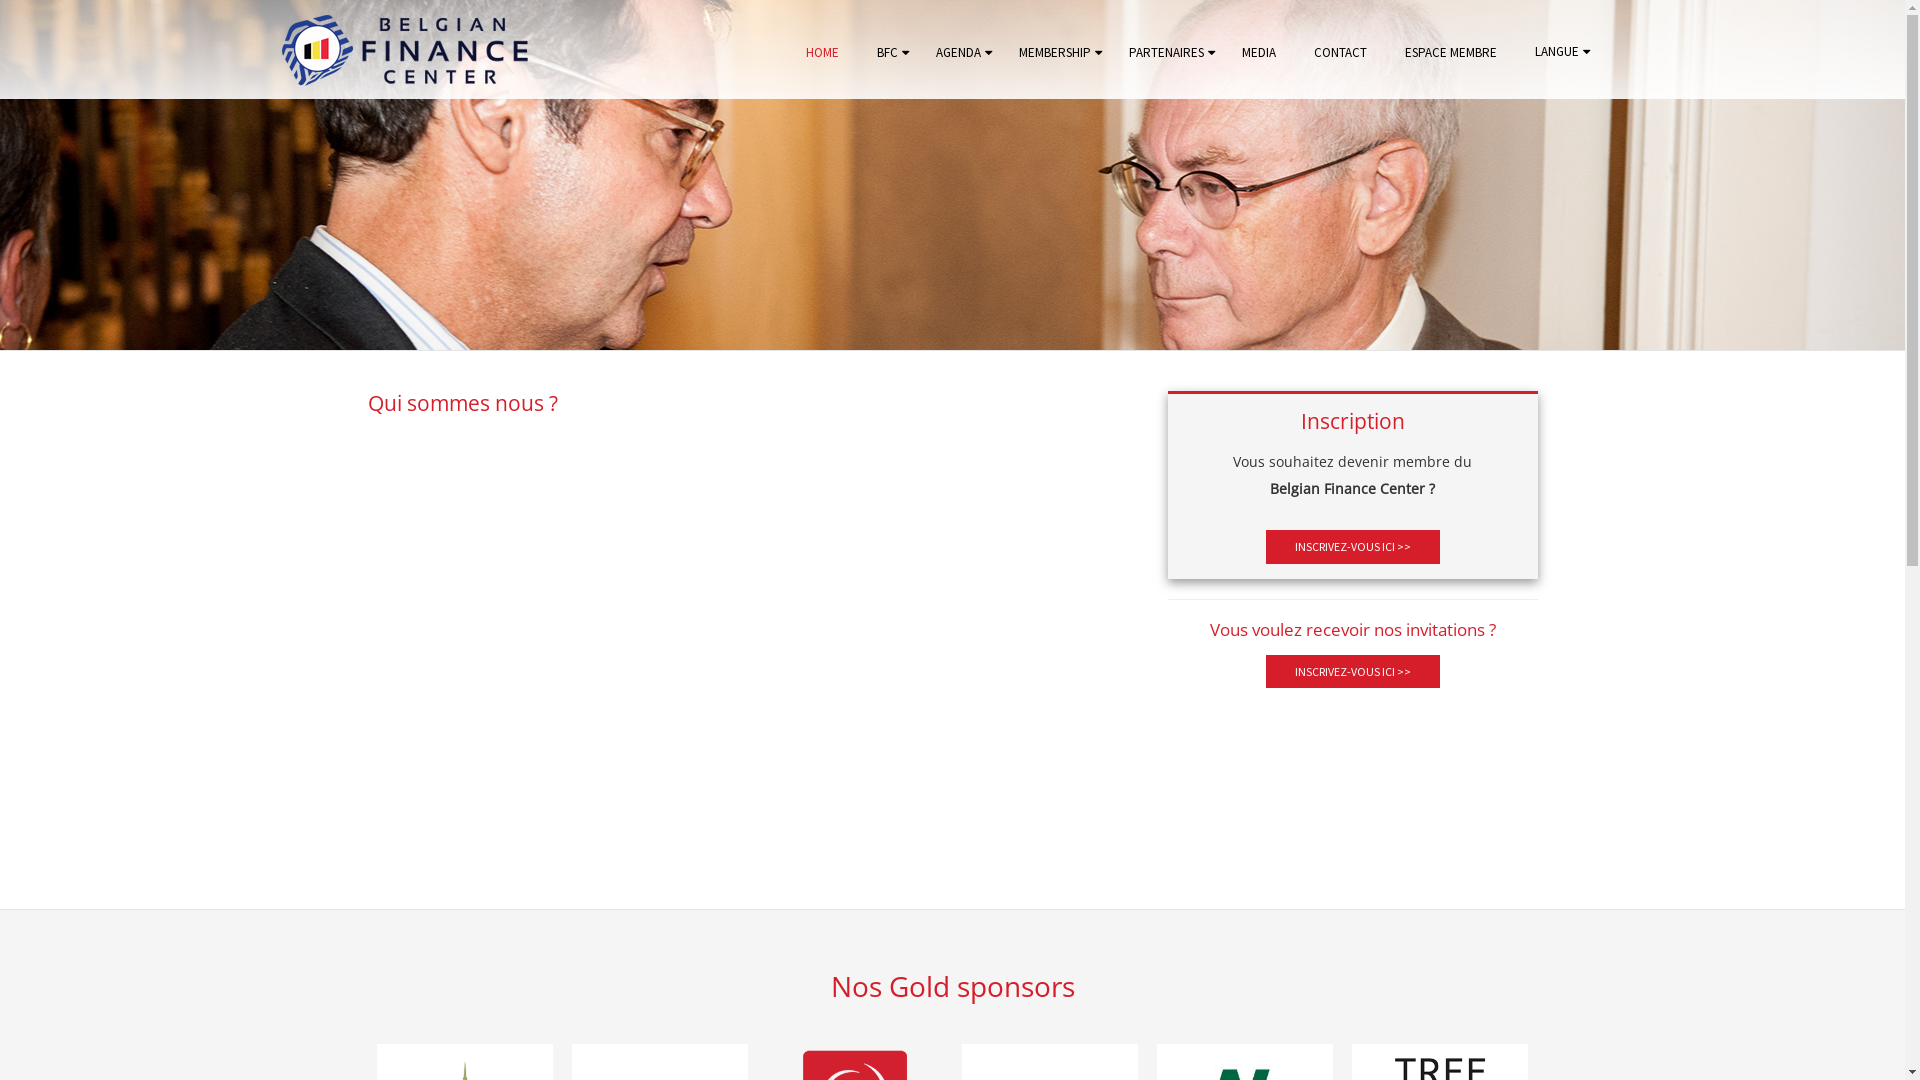 The image size is (1920, 1080). I want to click on Membership, so click(1764, 278).